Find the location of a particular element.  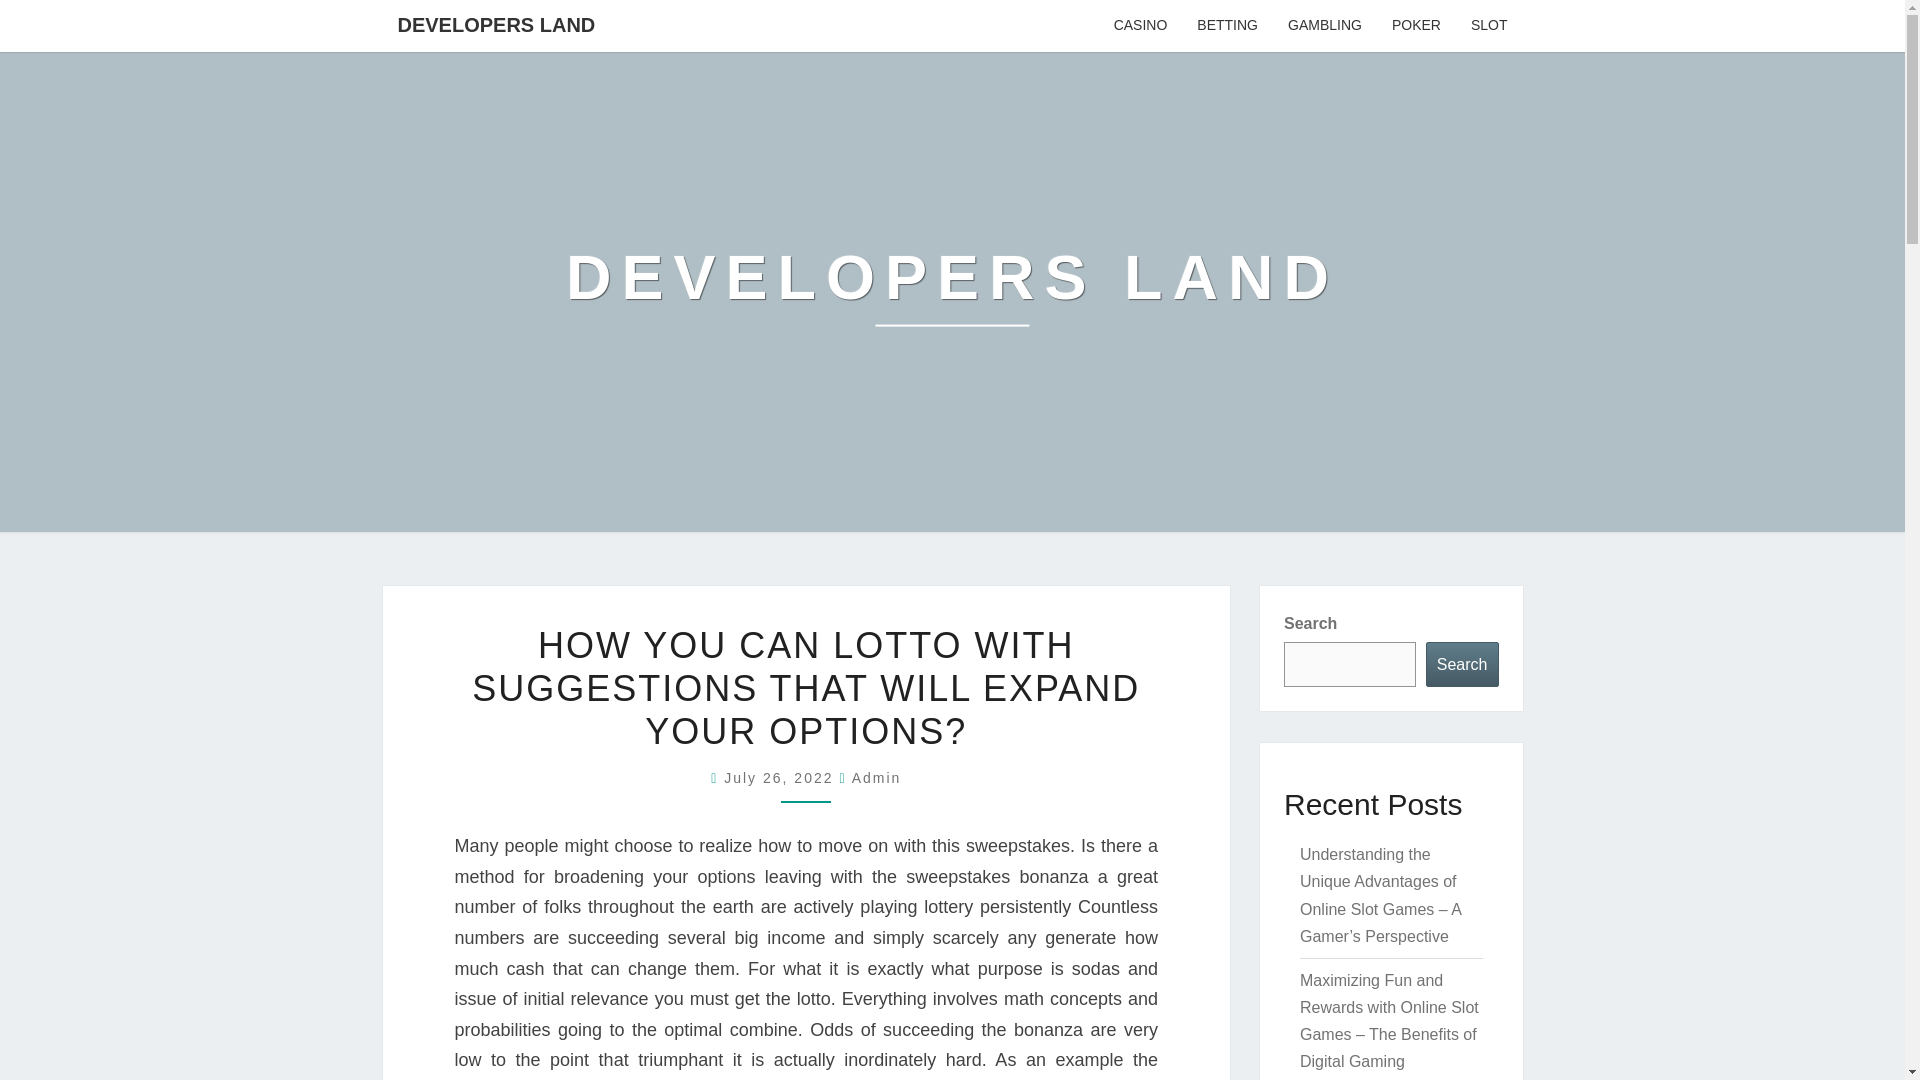

BETTING is located at coordinates (1227, 26).